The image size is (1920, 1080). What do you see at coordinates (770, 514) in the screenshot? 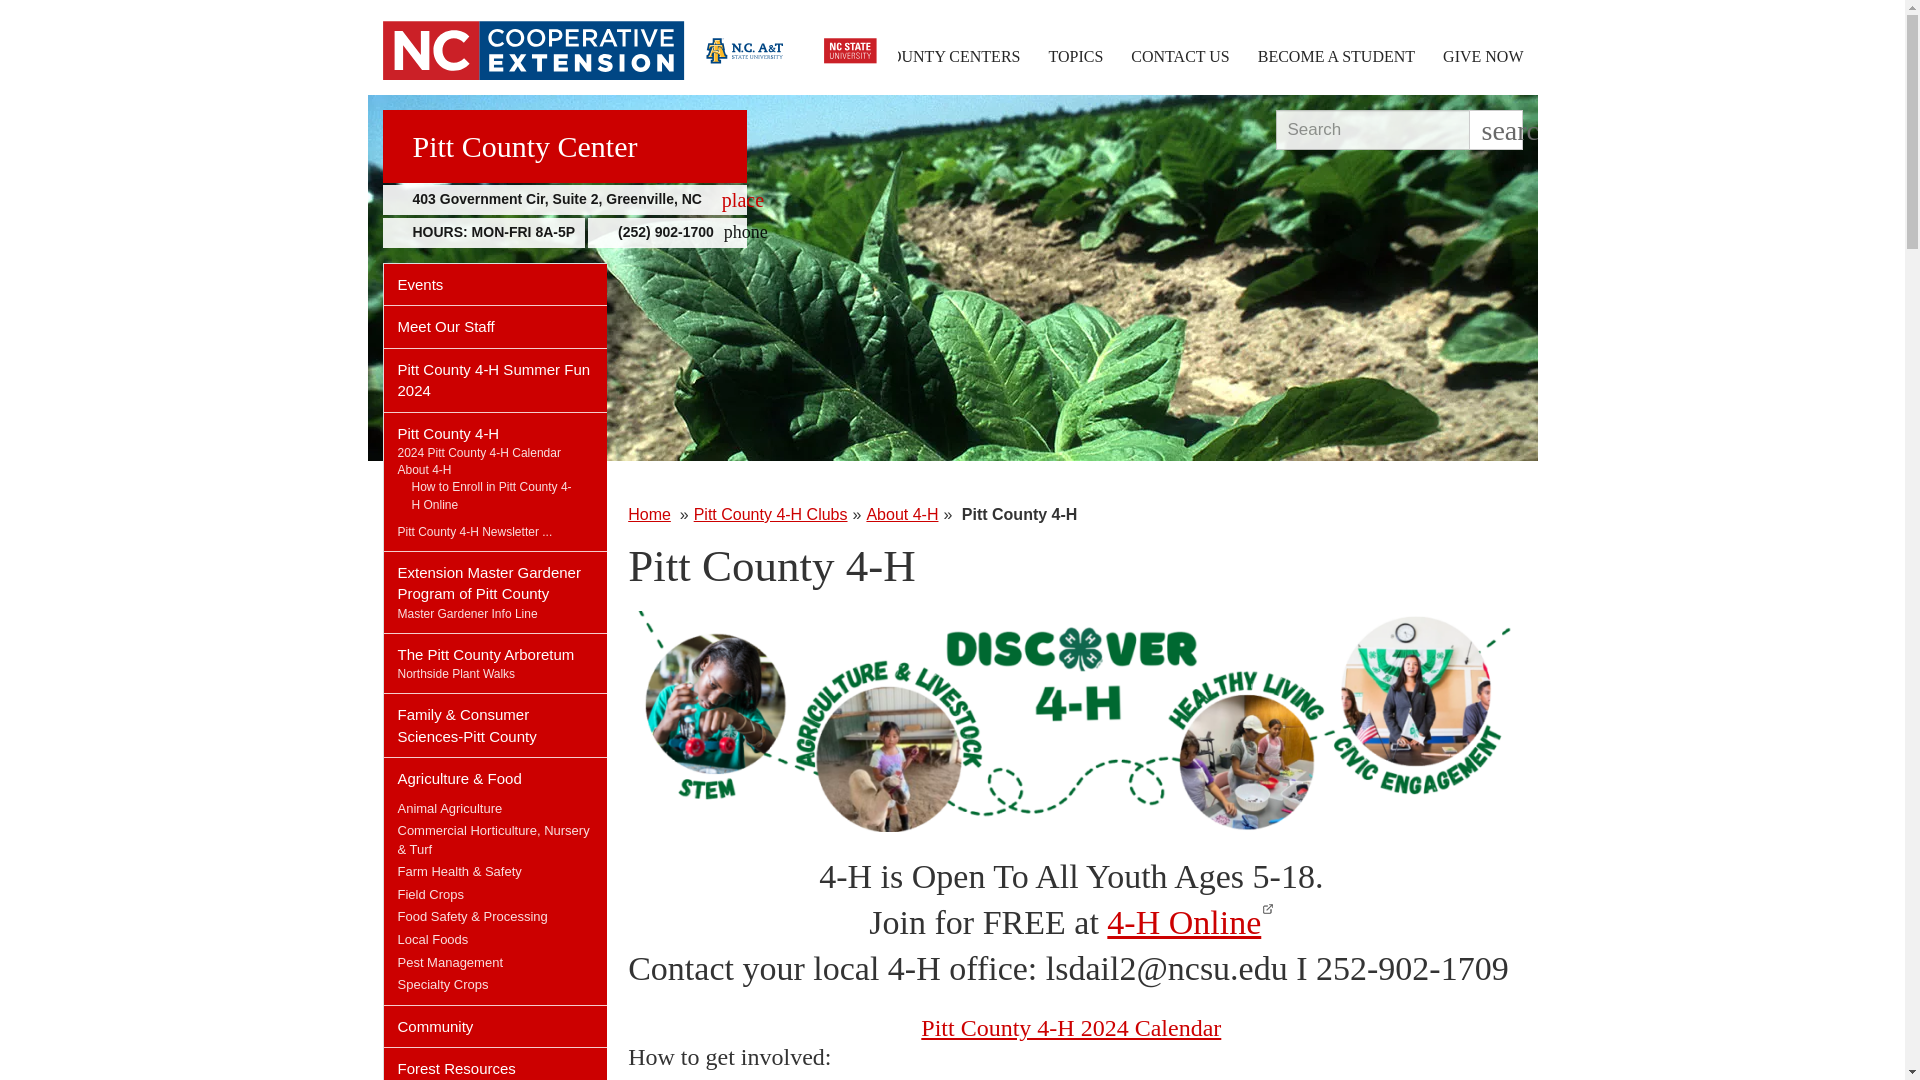
I see `Pitt County 4-H Clubs` at bounding box center [770, 514].